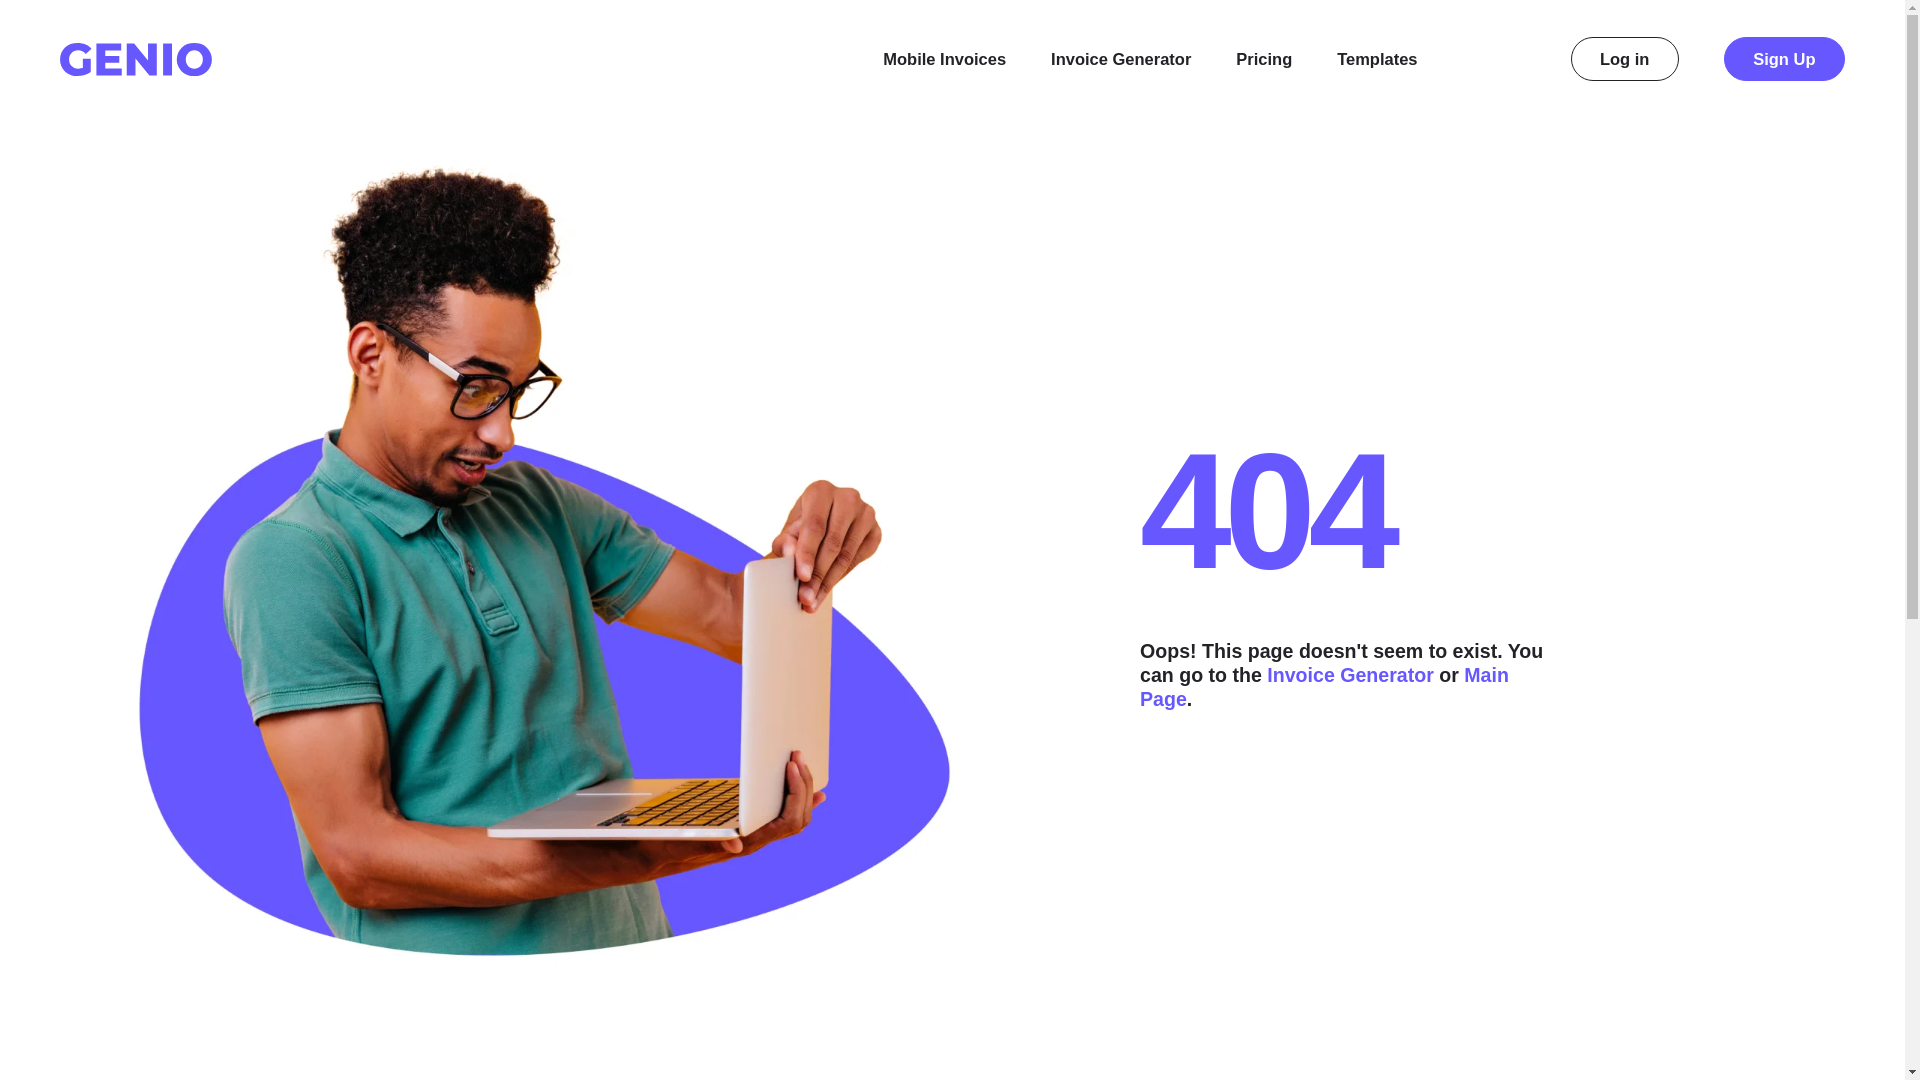  What do you see at coordinates (1324, 686) in the screenshot?
I see `Main Page` at bounding box center [1324, 686].